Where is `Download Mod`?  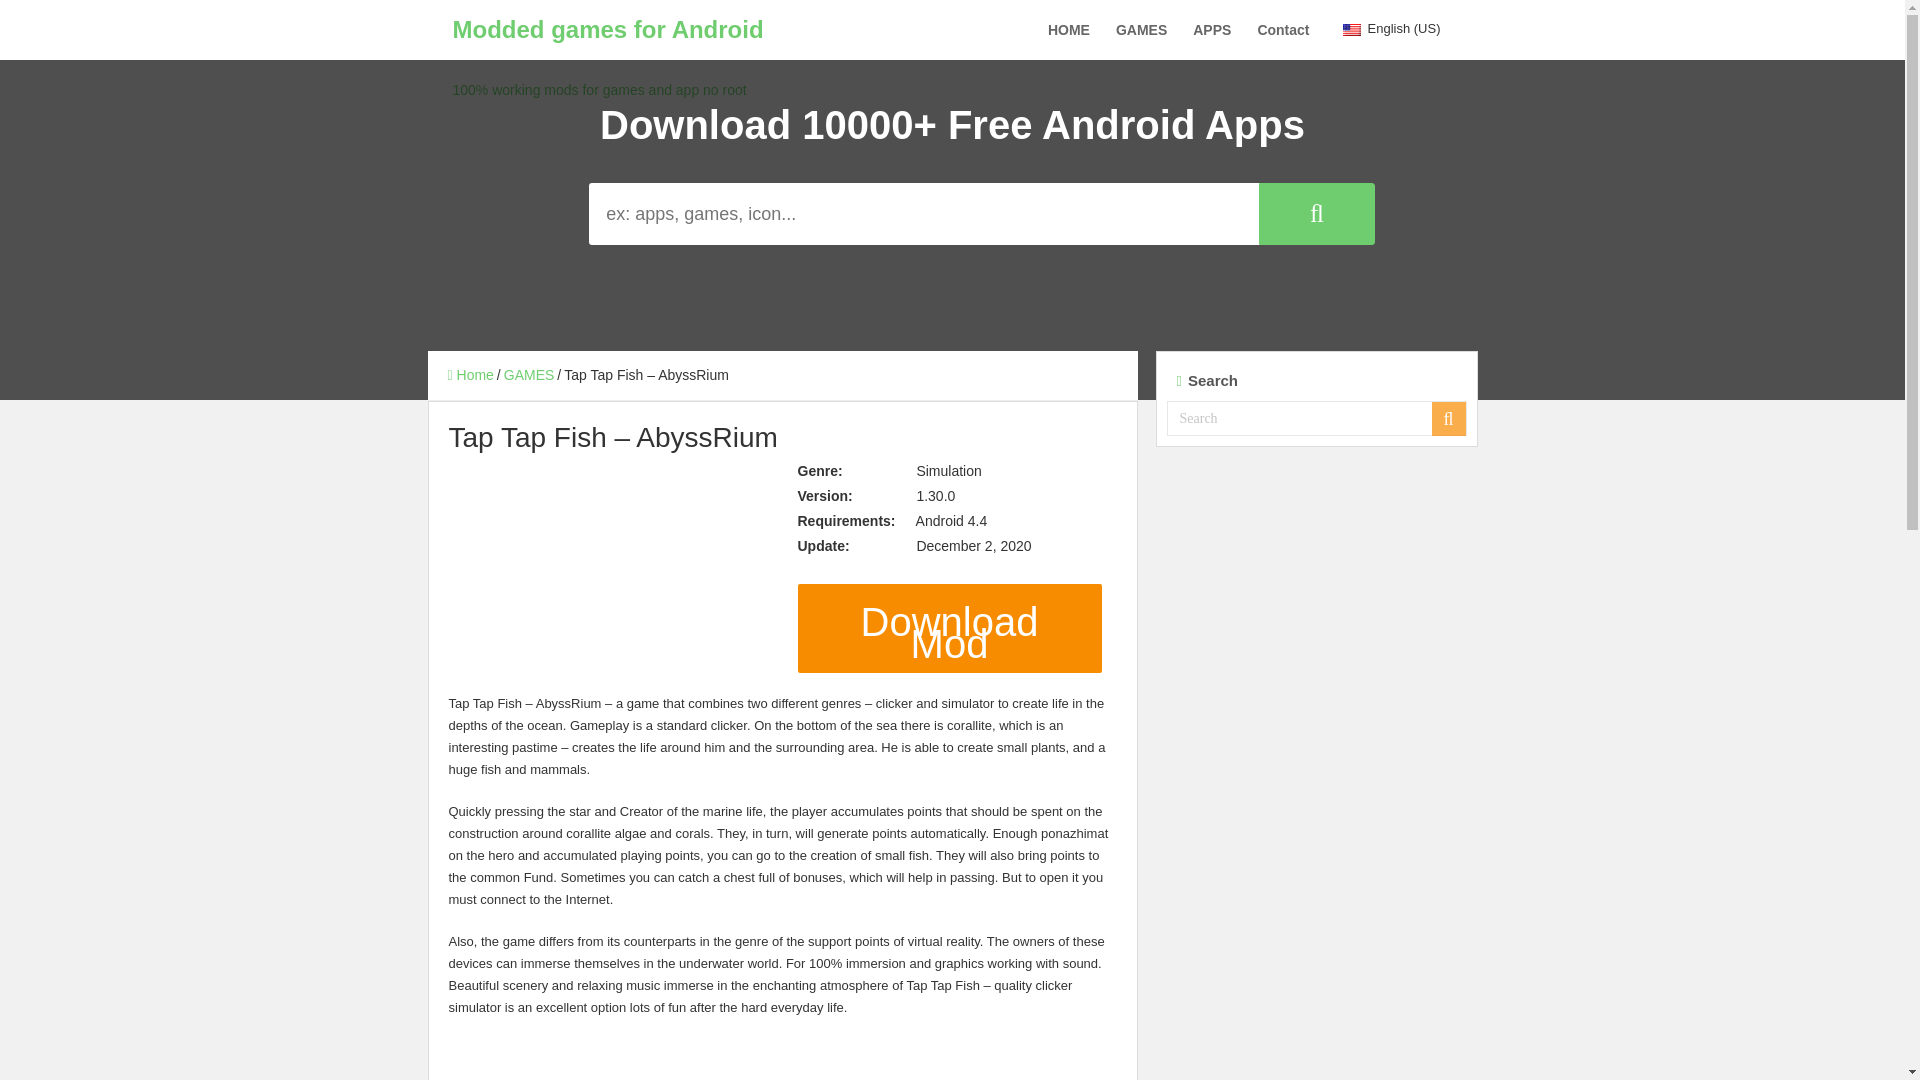
Download Mod is located at coordinates (950, 628).